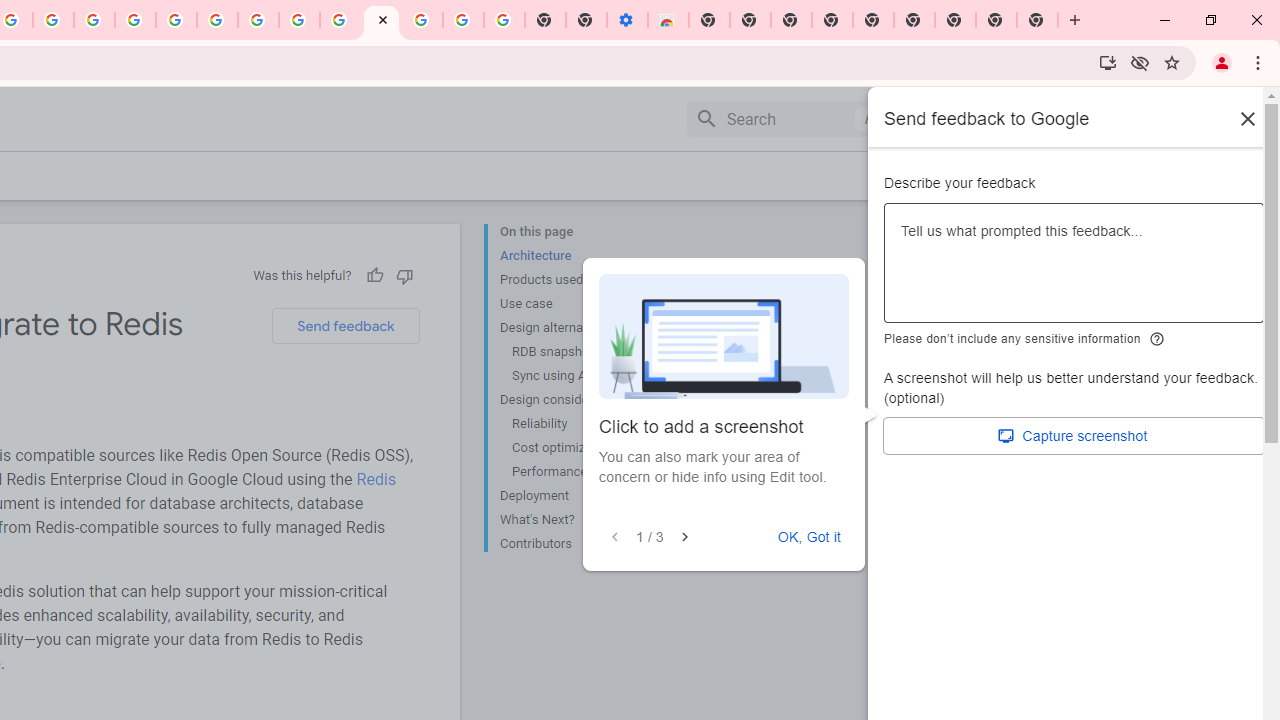  I want to click on Send feedback, so click(345, 326).